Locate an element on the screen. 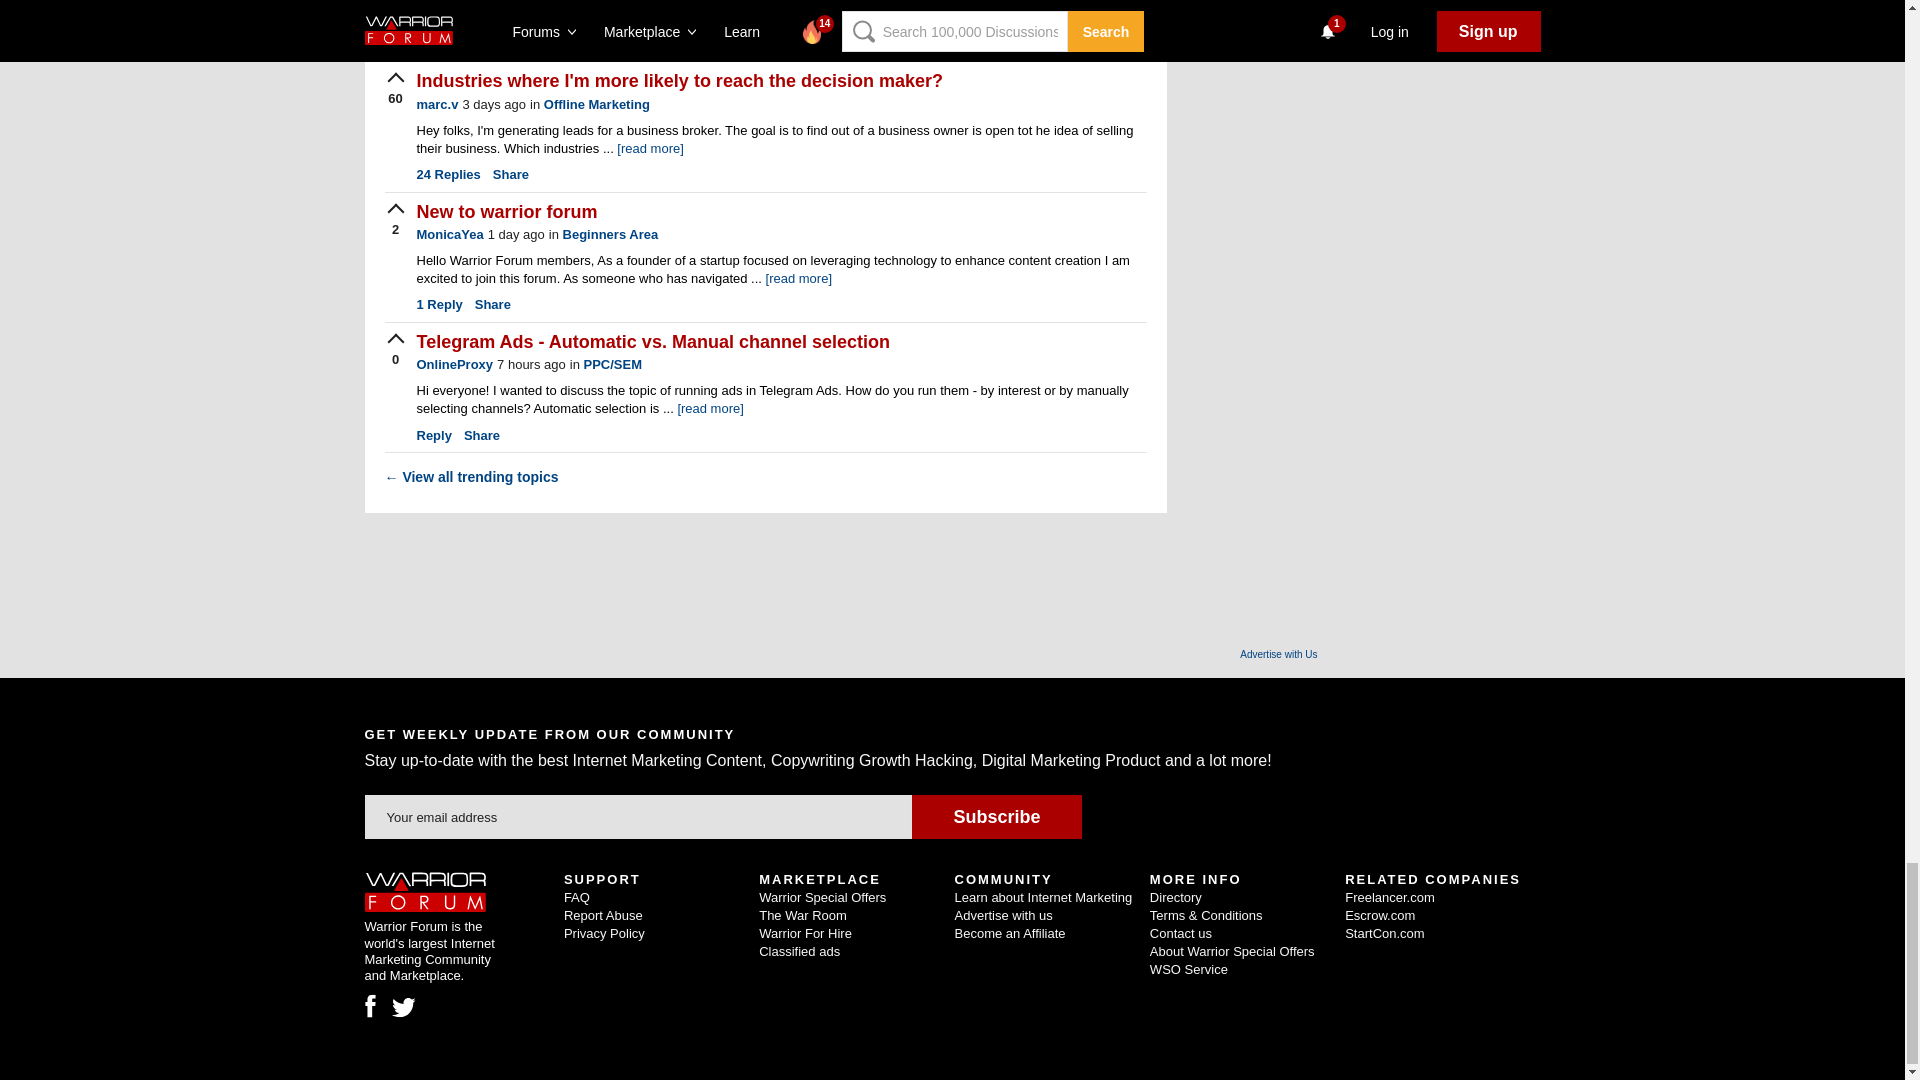 The height and width of the screenshot is (1080, 1920). Subscribe is located at coordinates (996, 816).